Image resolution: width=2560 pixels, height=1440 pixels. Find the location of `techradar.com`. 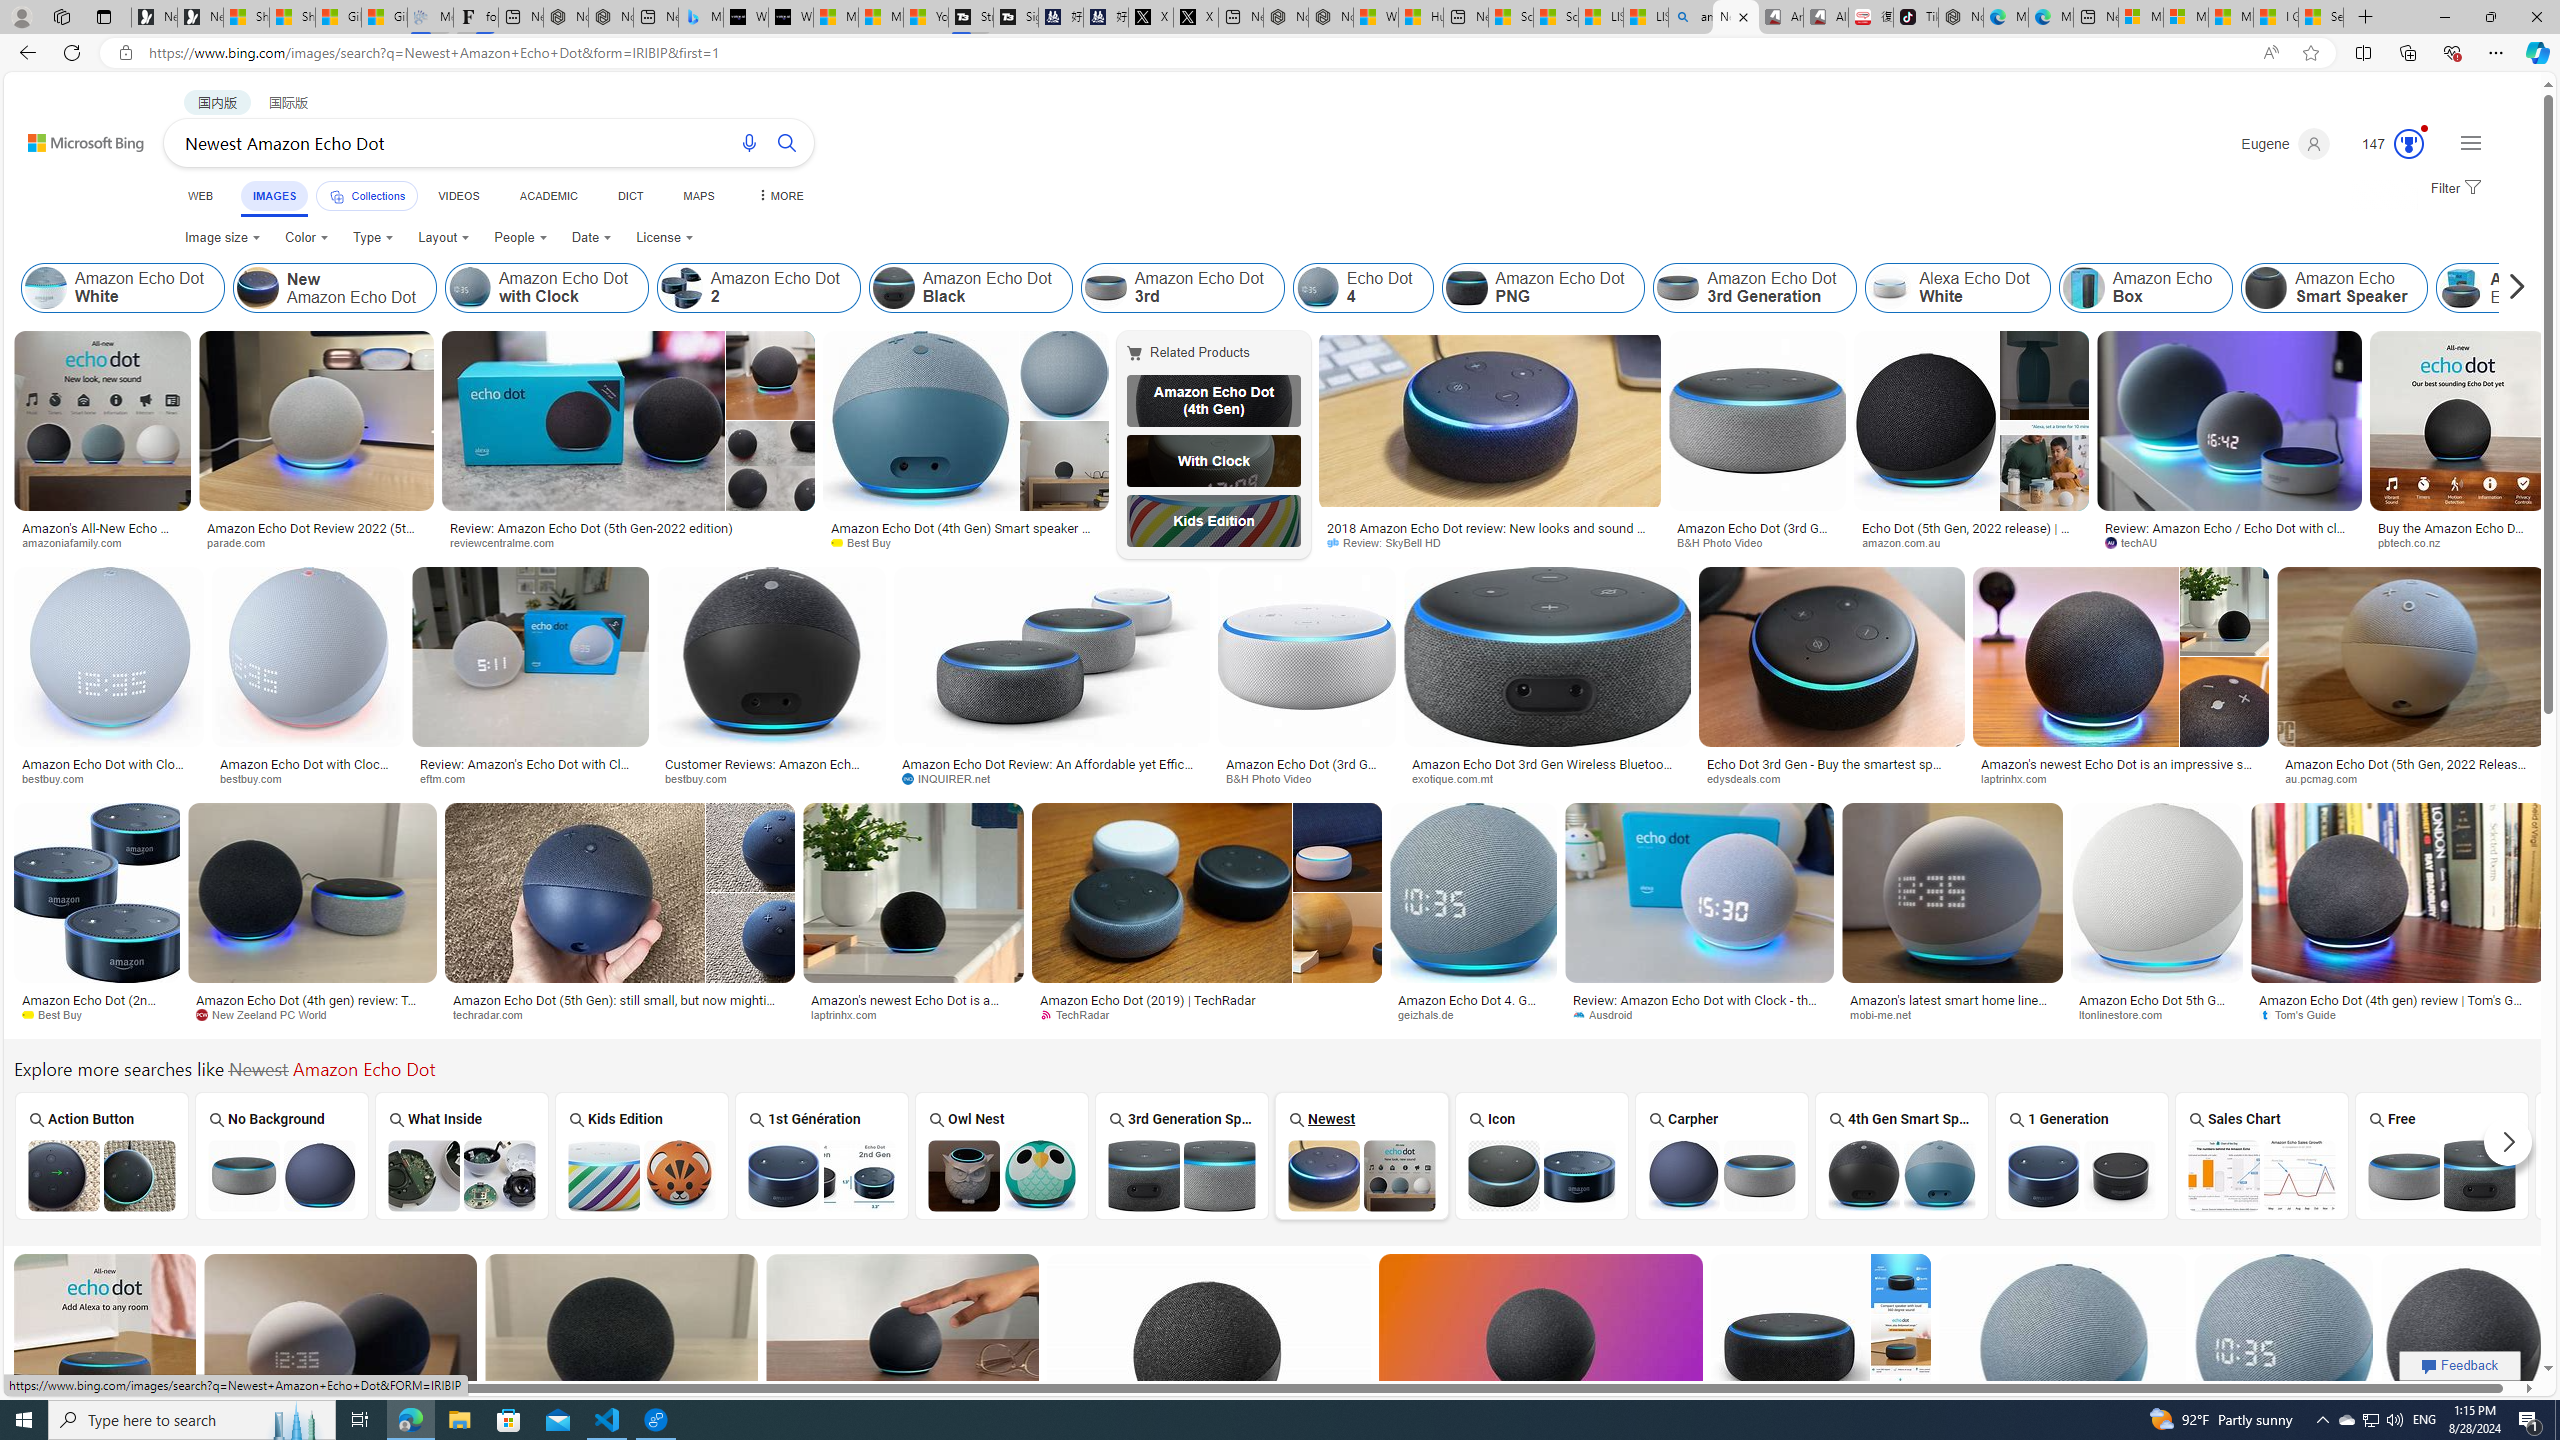

techradar.com is located at coordinates (495, 1014).